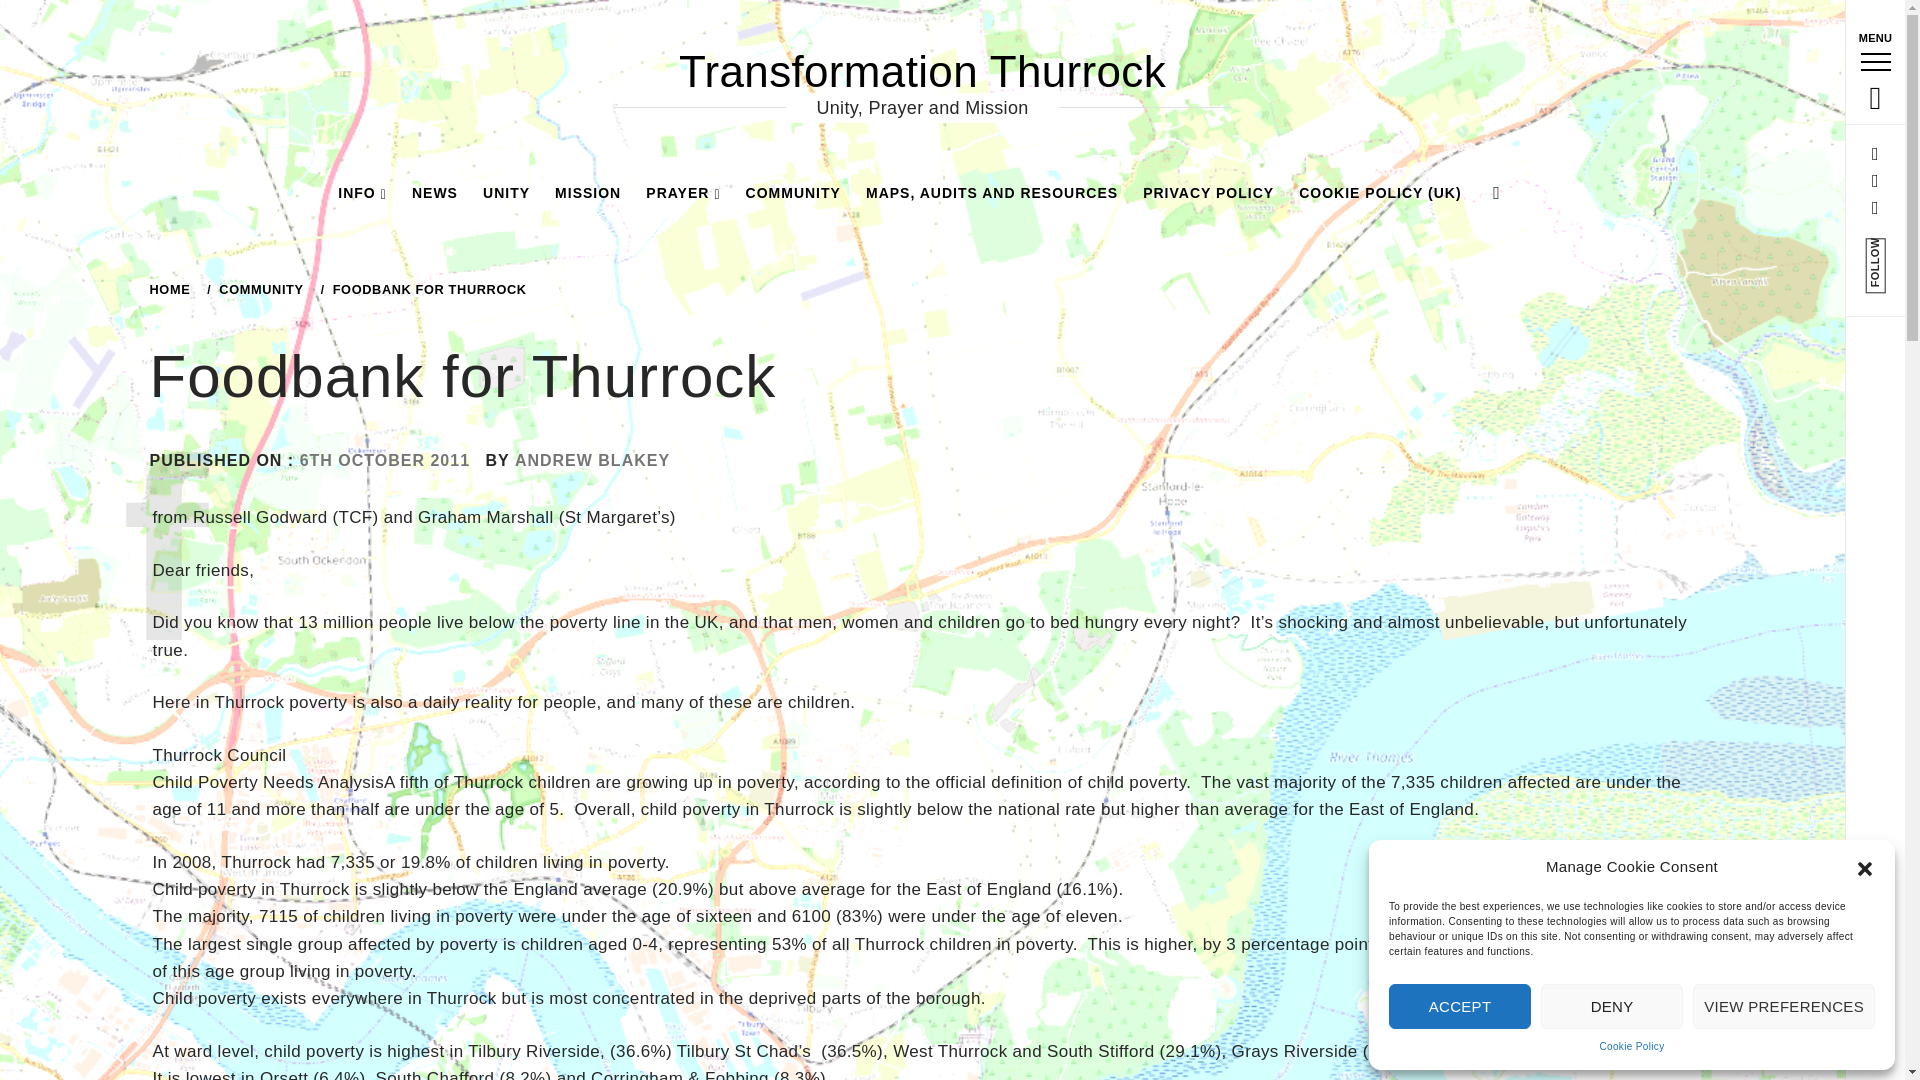 The height and width of the screenshot is (1080, 1920). Describe the element at coordinates (992, 192) in the screenshot. I see `MAPS, AUDITS AND RESOURCES` at that location.